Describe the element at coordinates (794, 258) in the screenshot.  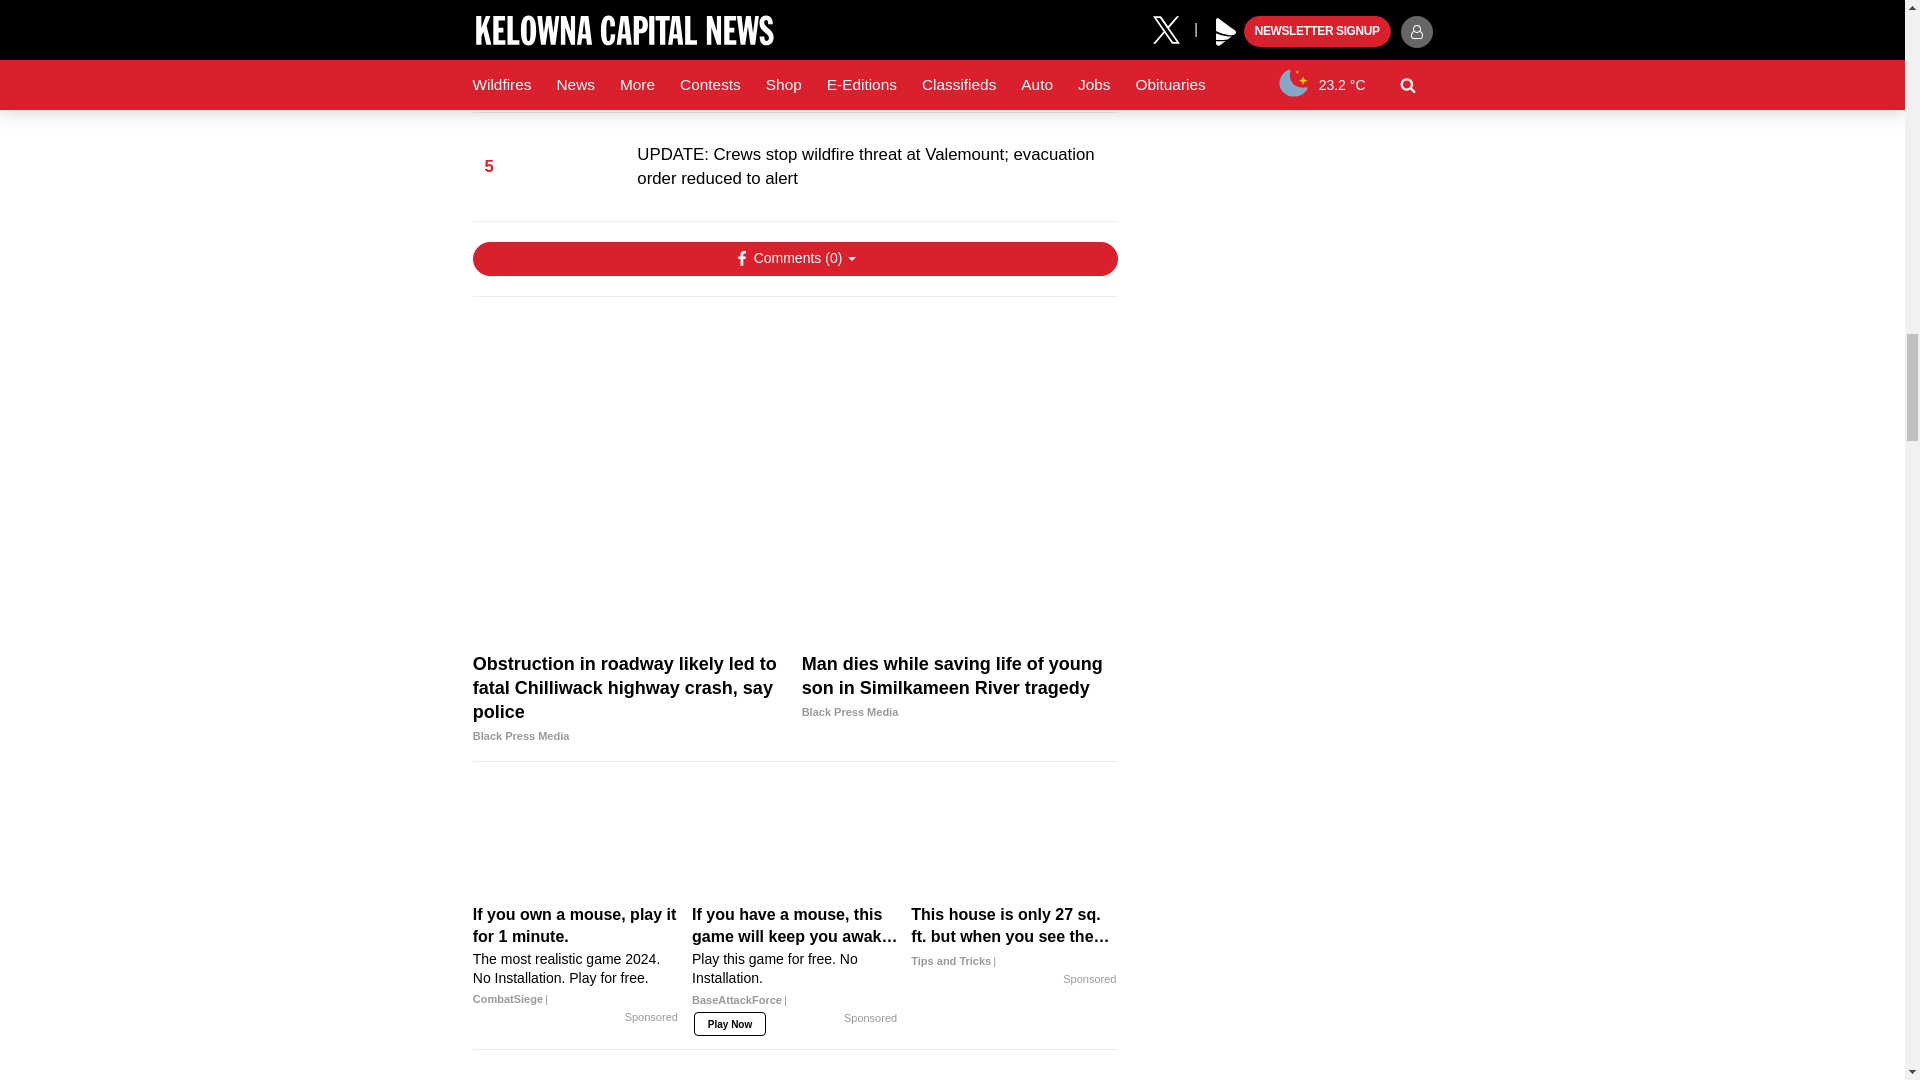
I see `Show Comments` at that location.